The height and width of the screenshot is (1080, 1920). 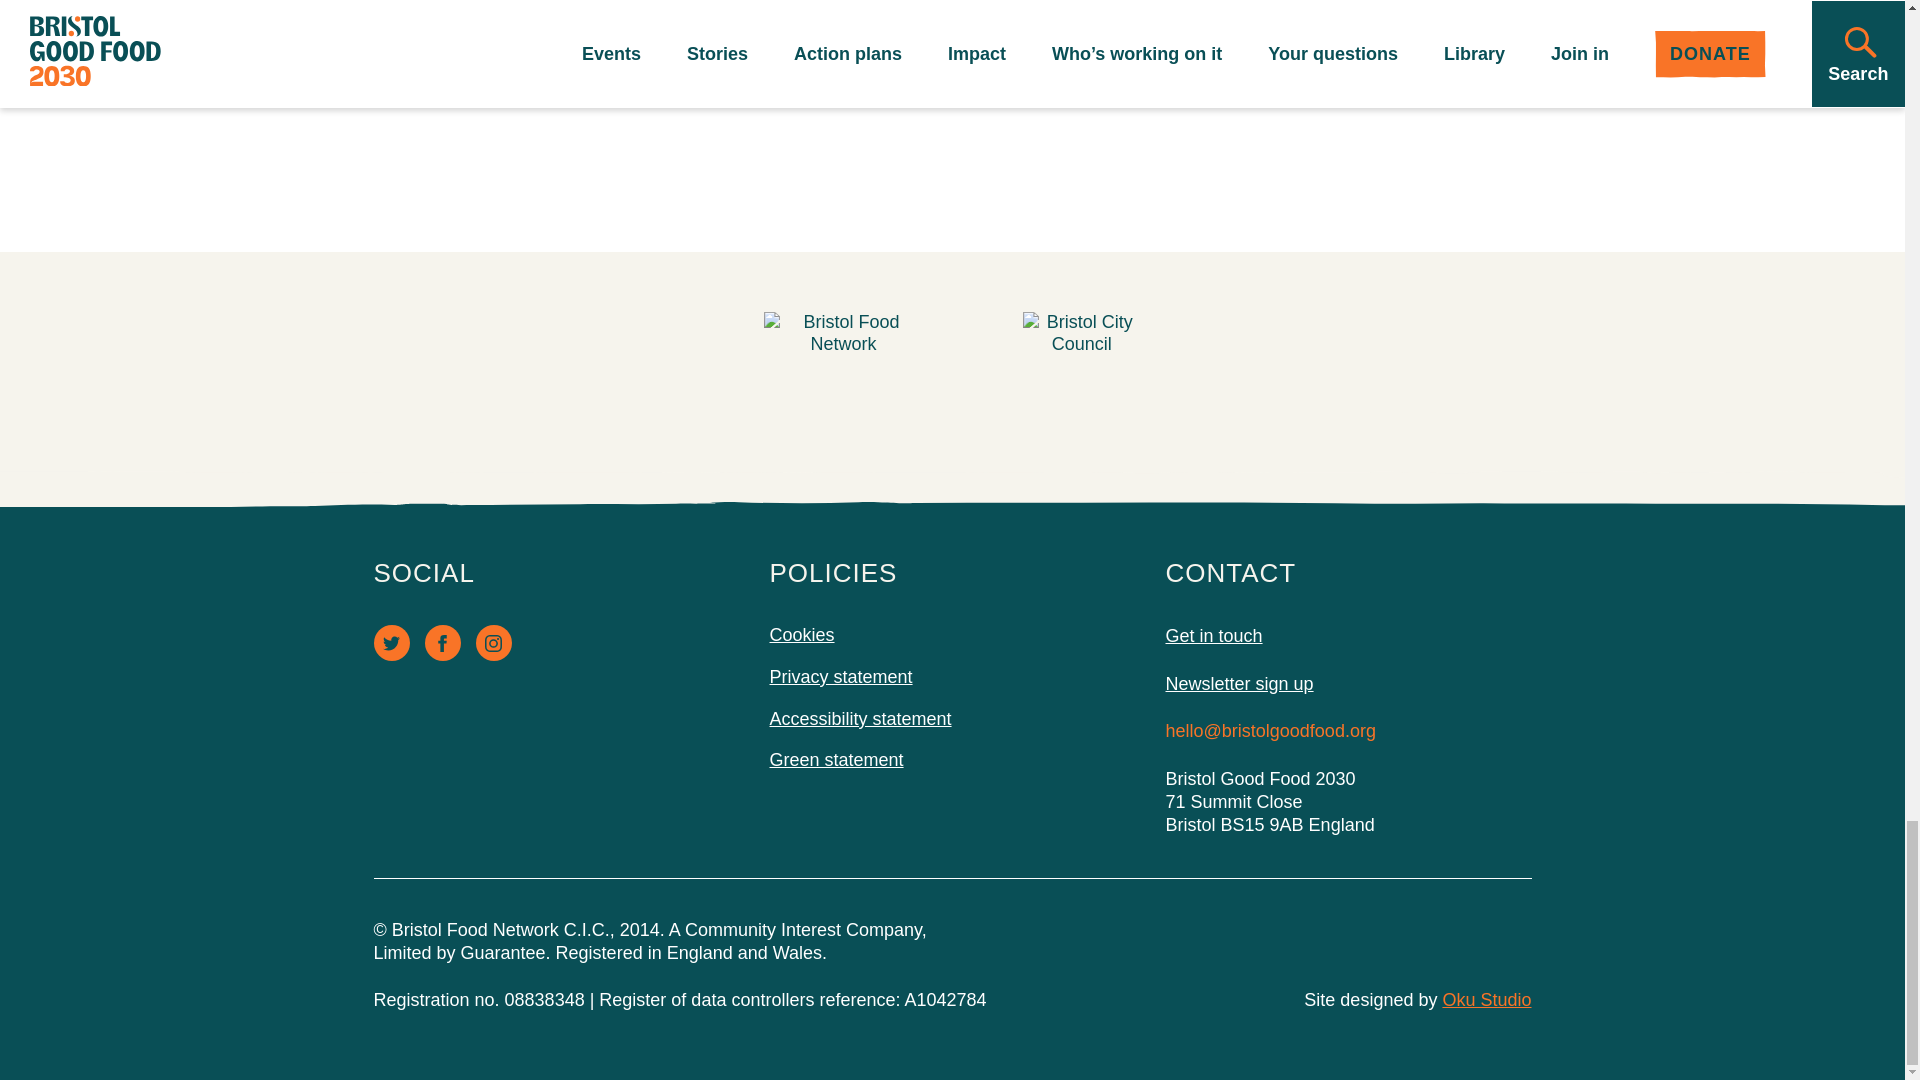 What do you see at coordinates (442, 642) in the screenshot?
I see `Facebook - Opens in new window.` at bounding box center [442, 642].